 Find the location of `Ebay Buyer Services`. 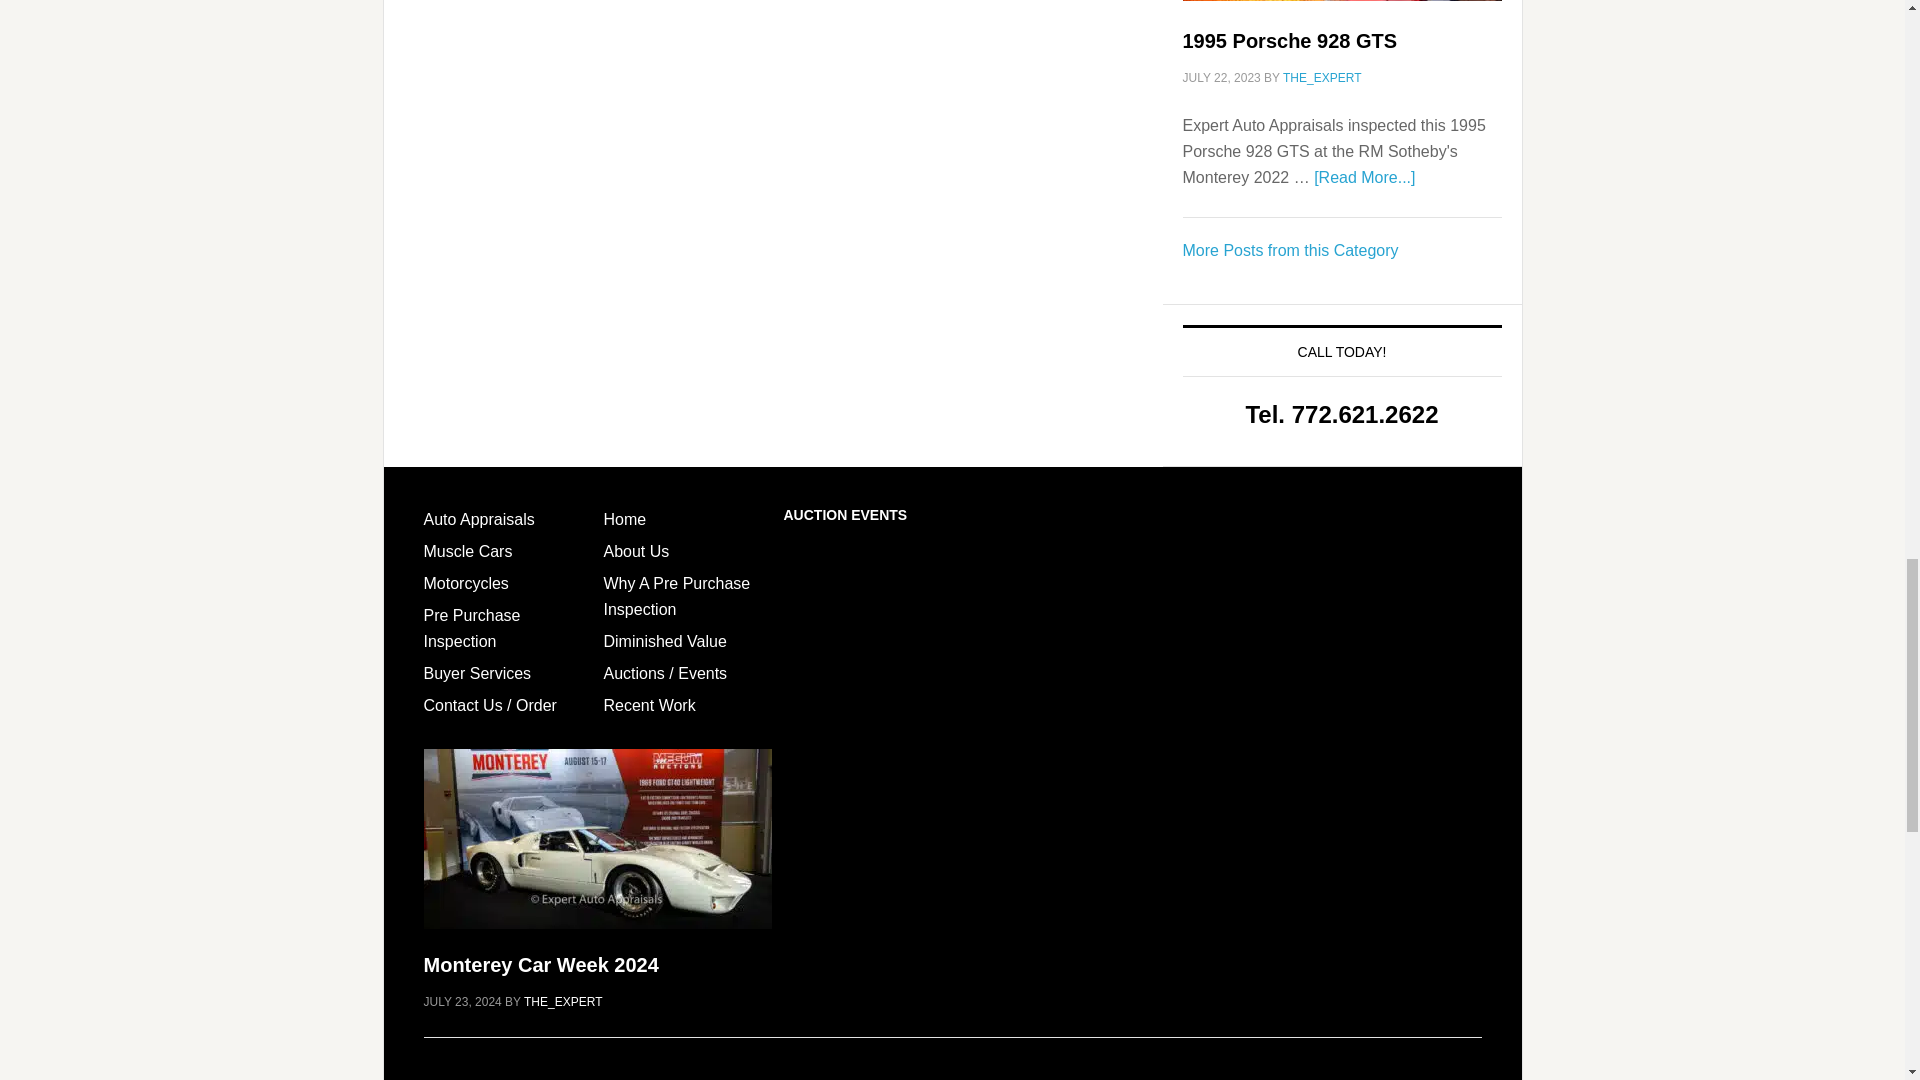

Ebay Buyer Services is located at coordinates (478, 673).